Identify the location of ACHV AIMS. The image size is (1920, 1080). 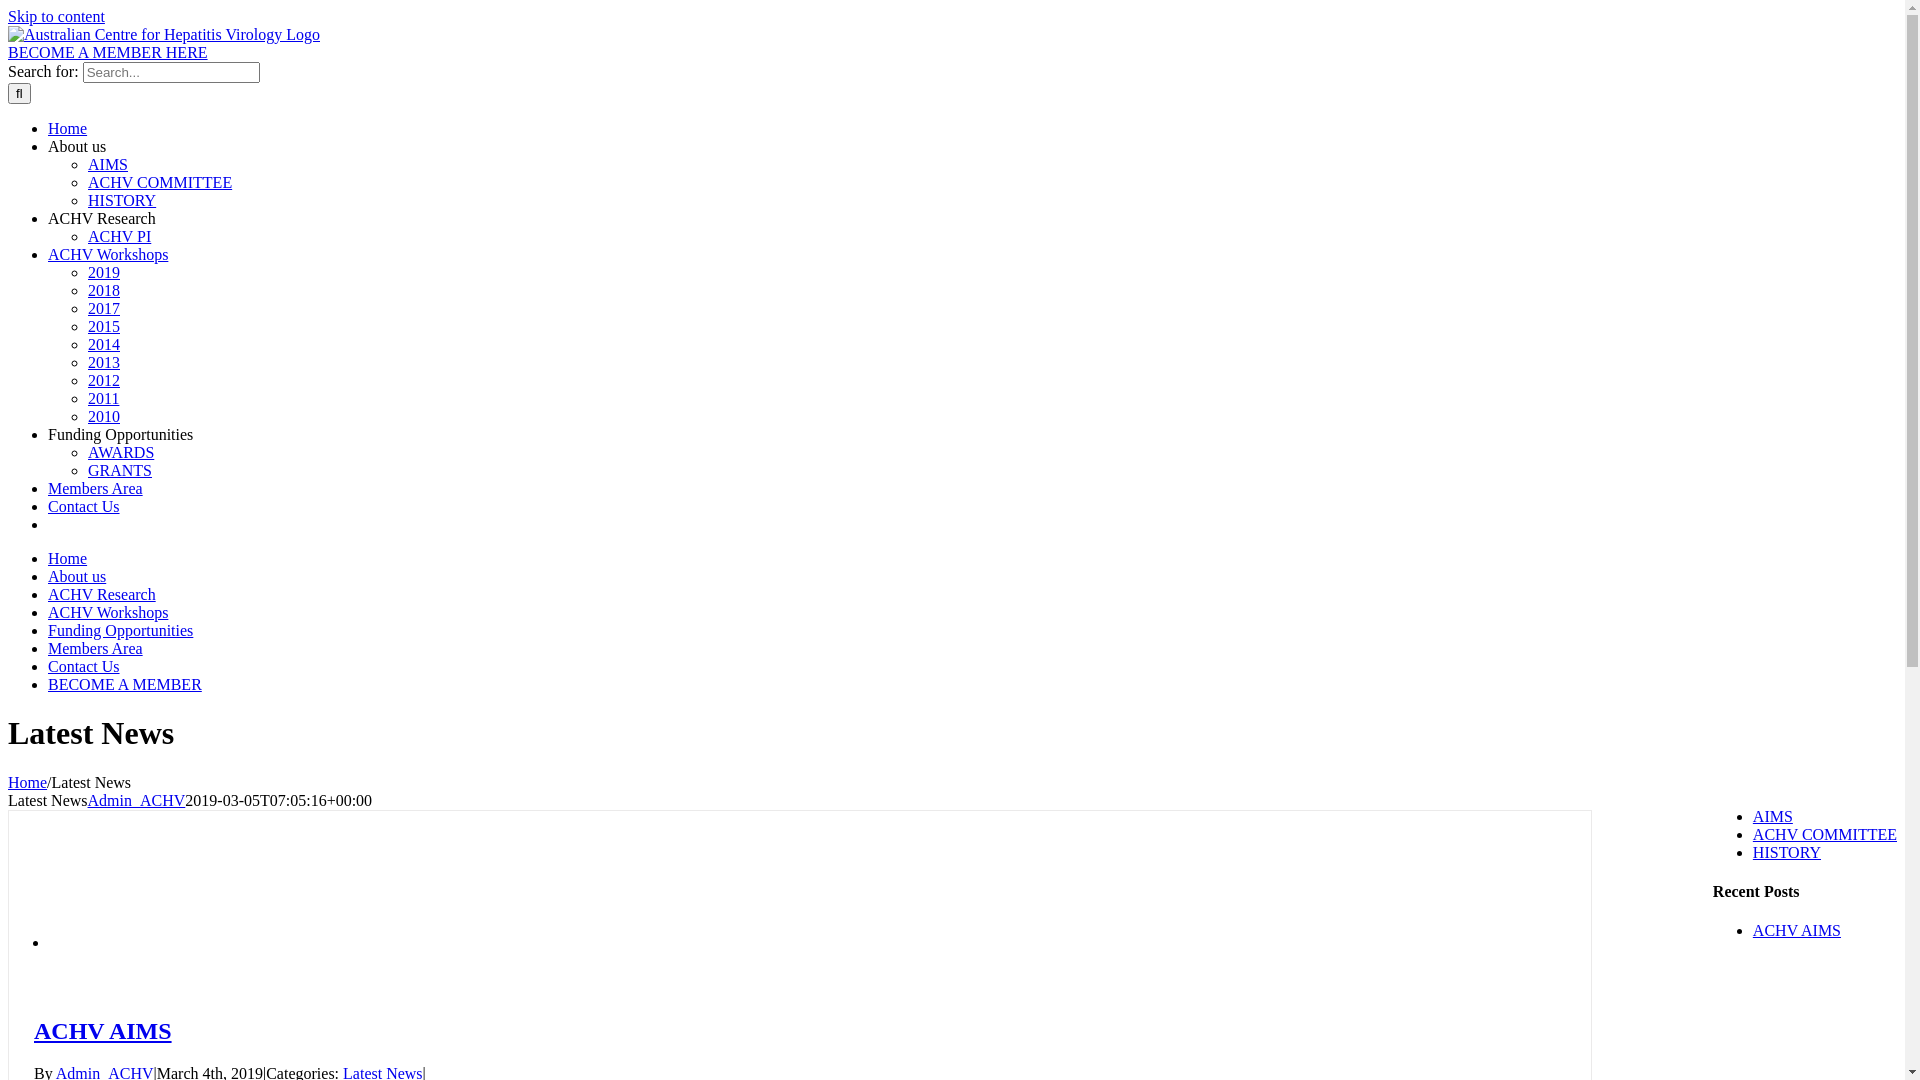
(103, 1030).